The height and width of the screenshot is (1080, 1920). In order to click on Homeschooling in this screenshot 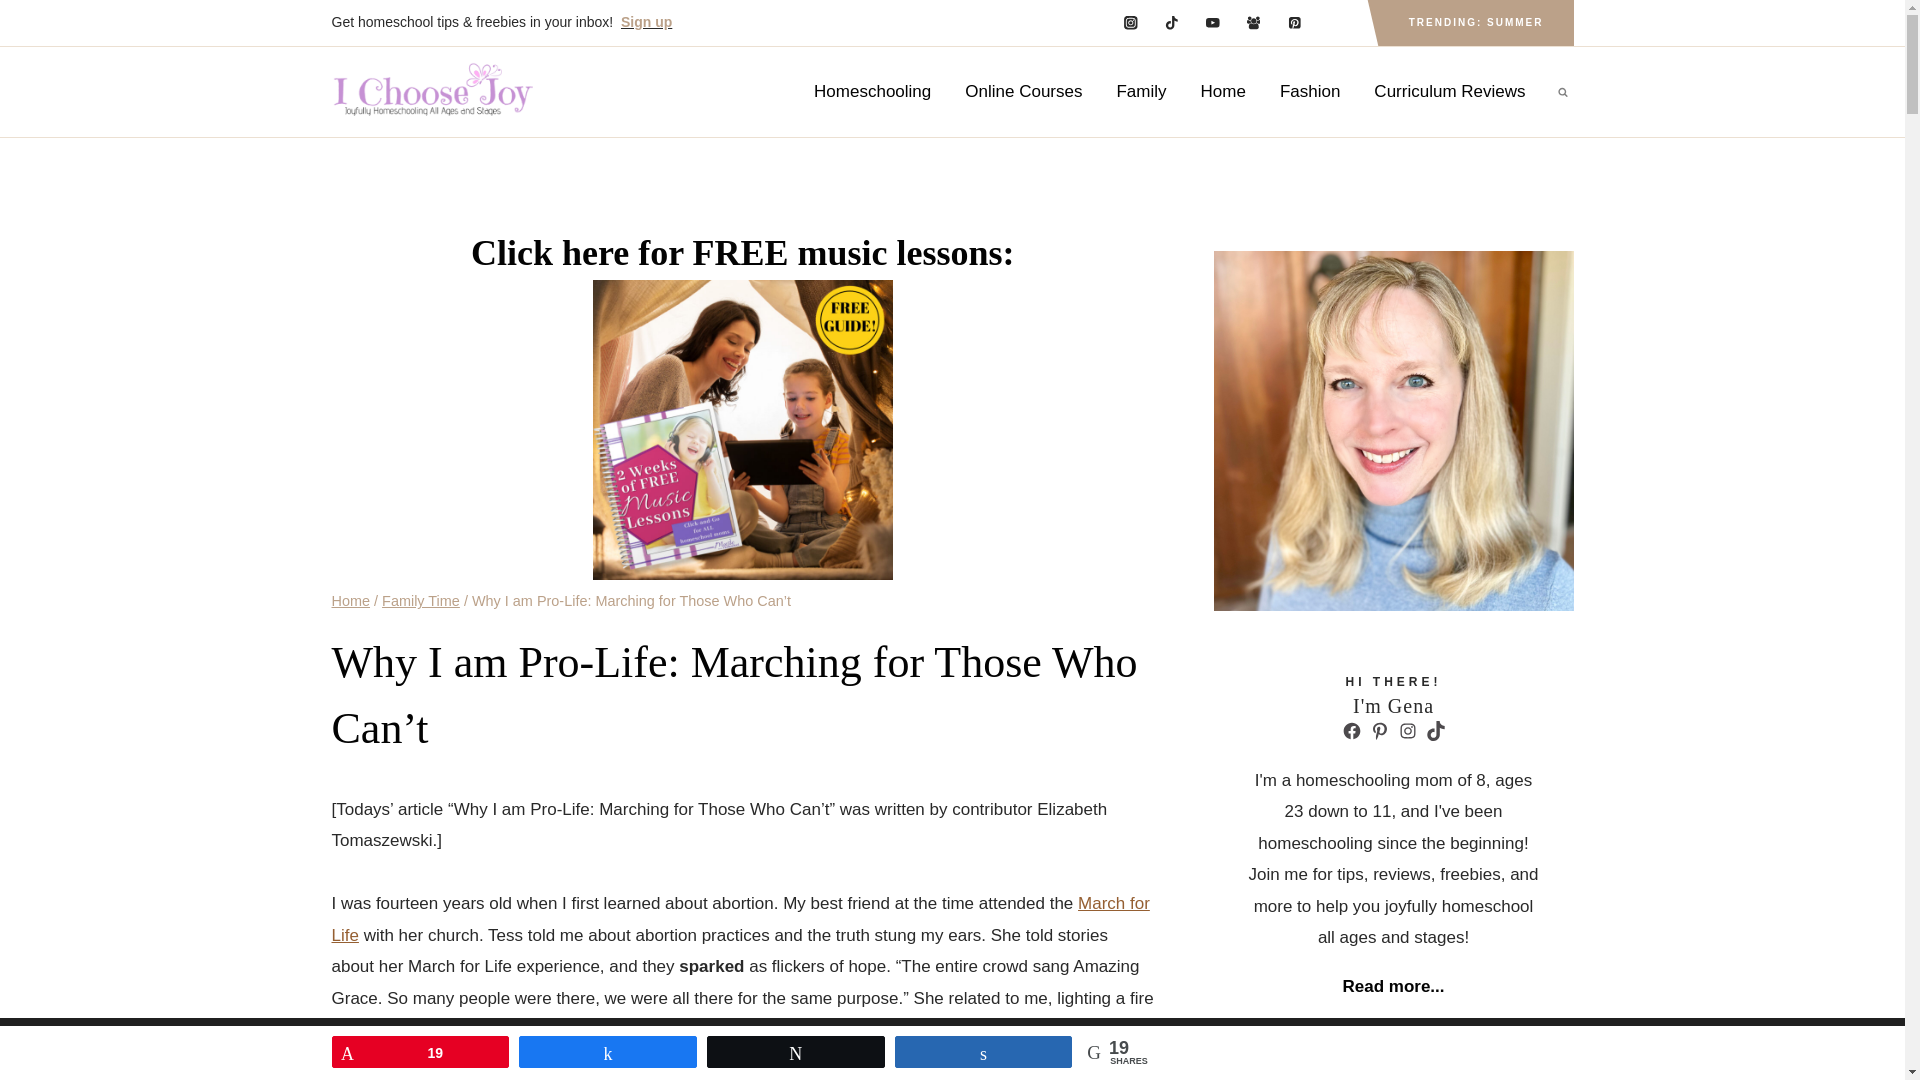, I will do `click(872, 91)`.